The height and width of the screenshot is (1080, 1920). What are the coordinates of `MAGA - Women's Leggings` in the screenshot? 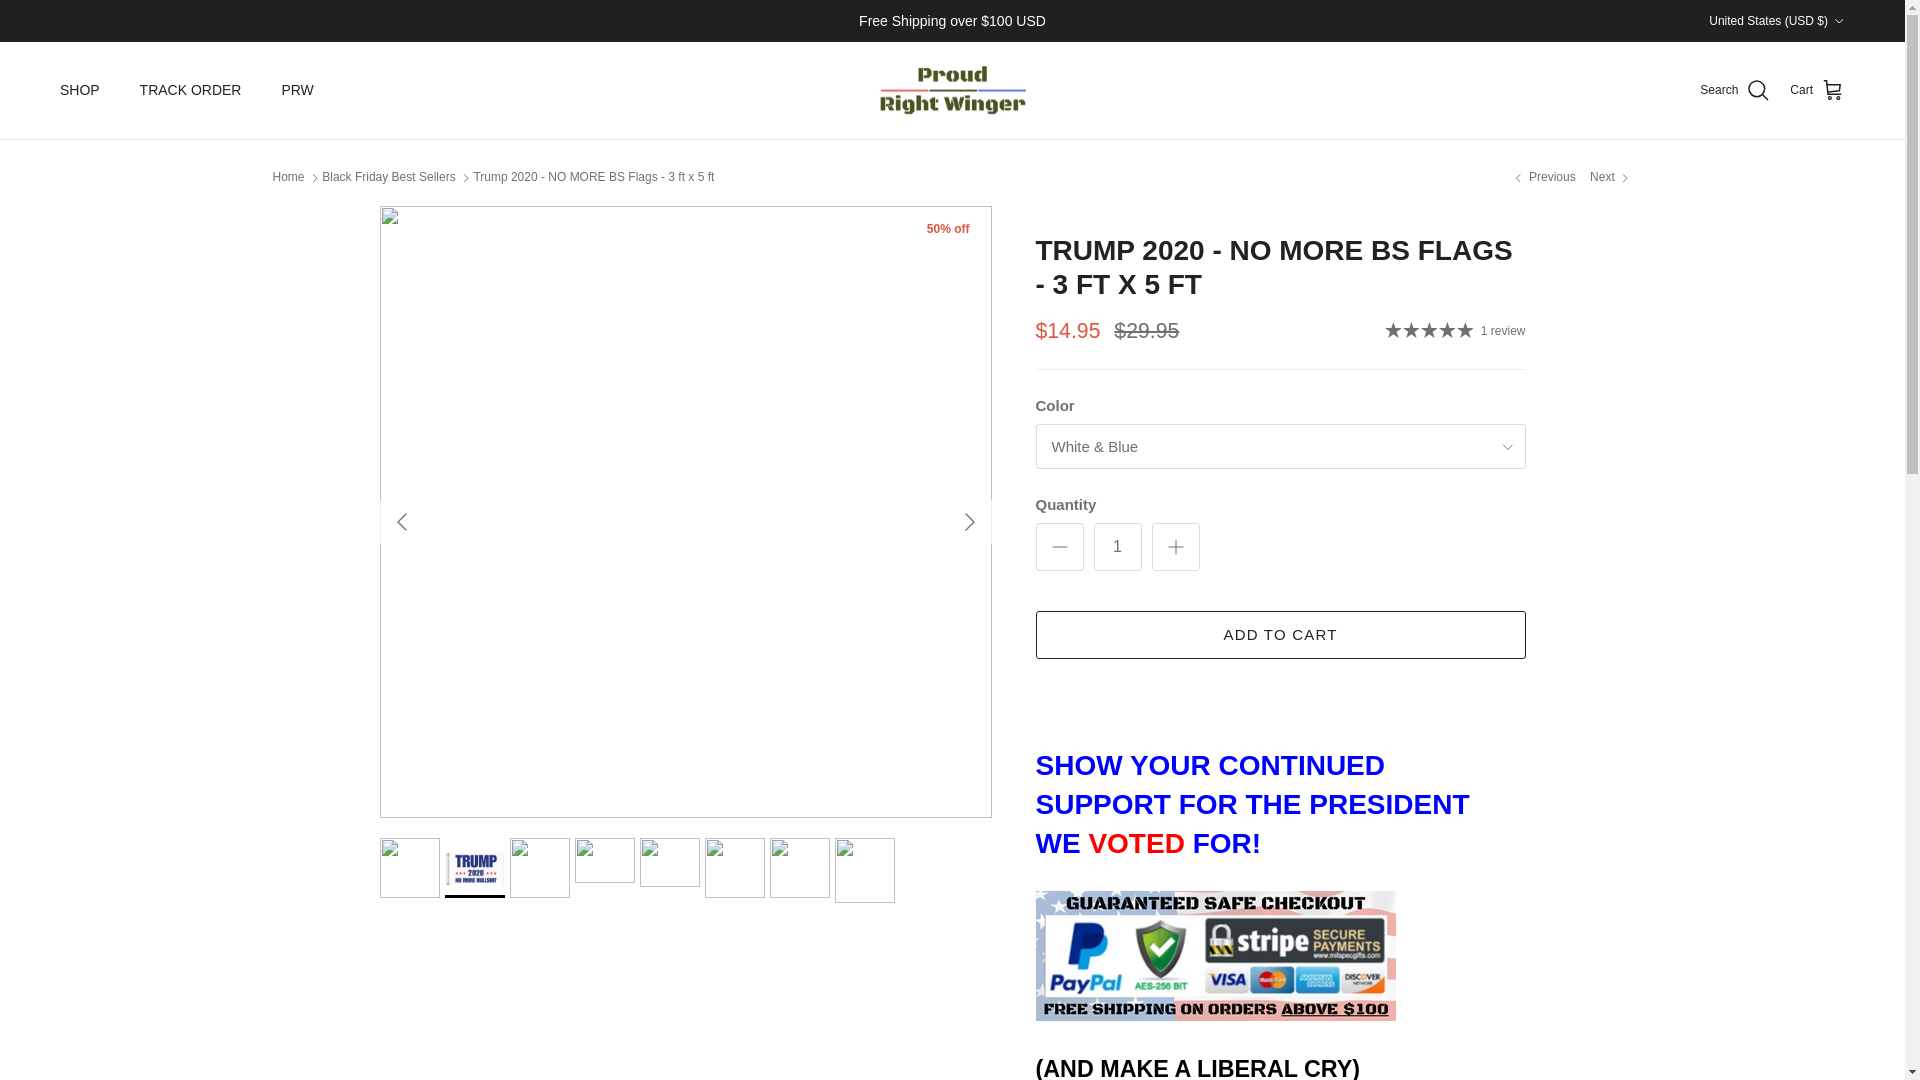 It's located at (1542, 176).